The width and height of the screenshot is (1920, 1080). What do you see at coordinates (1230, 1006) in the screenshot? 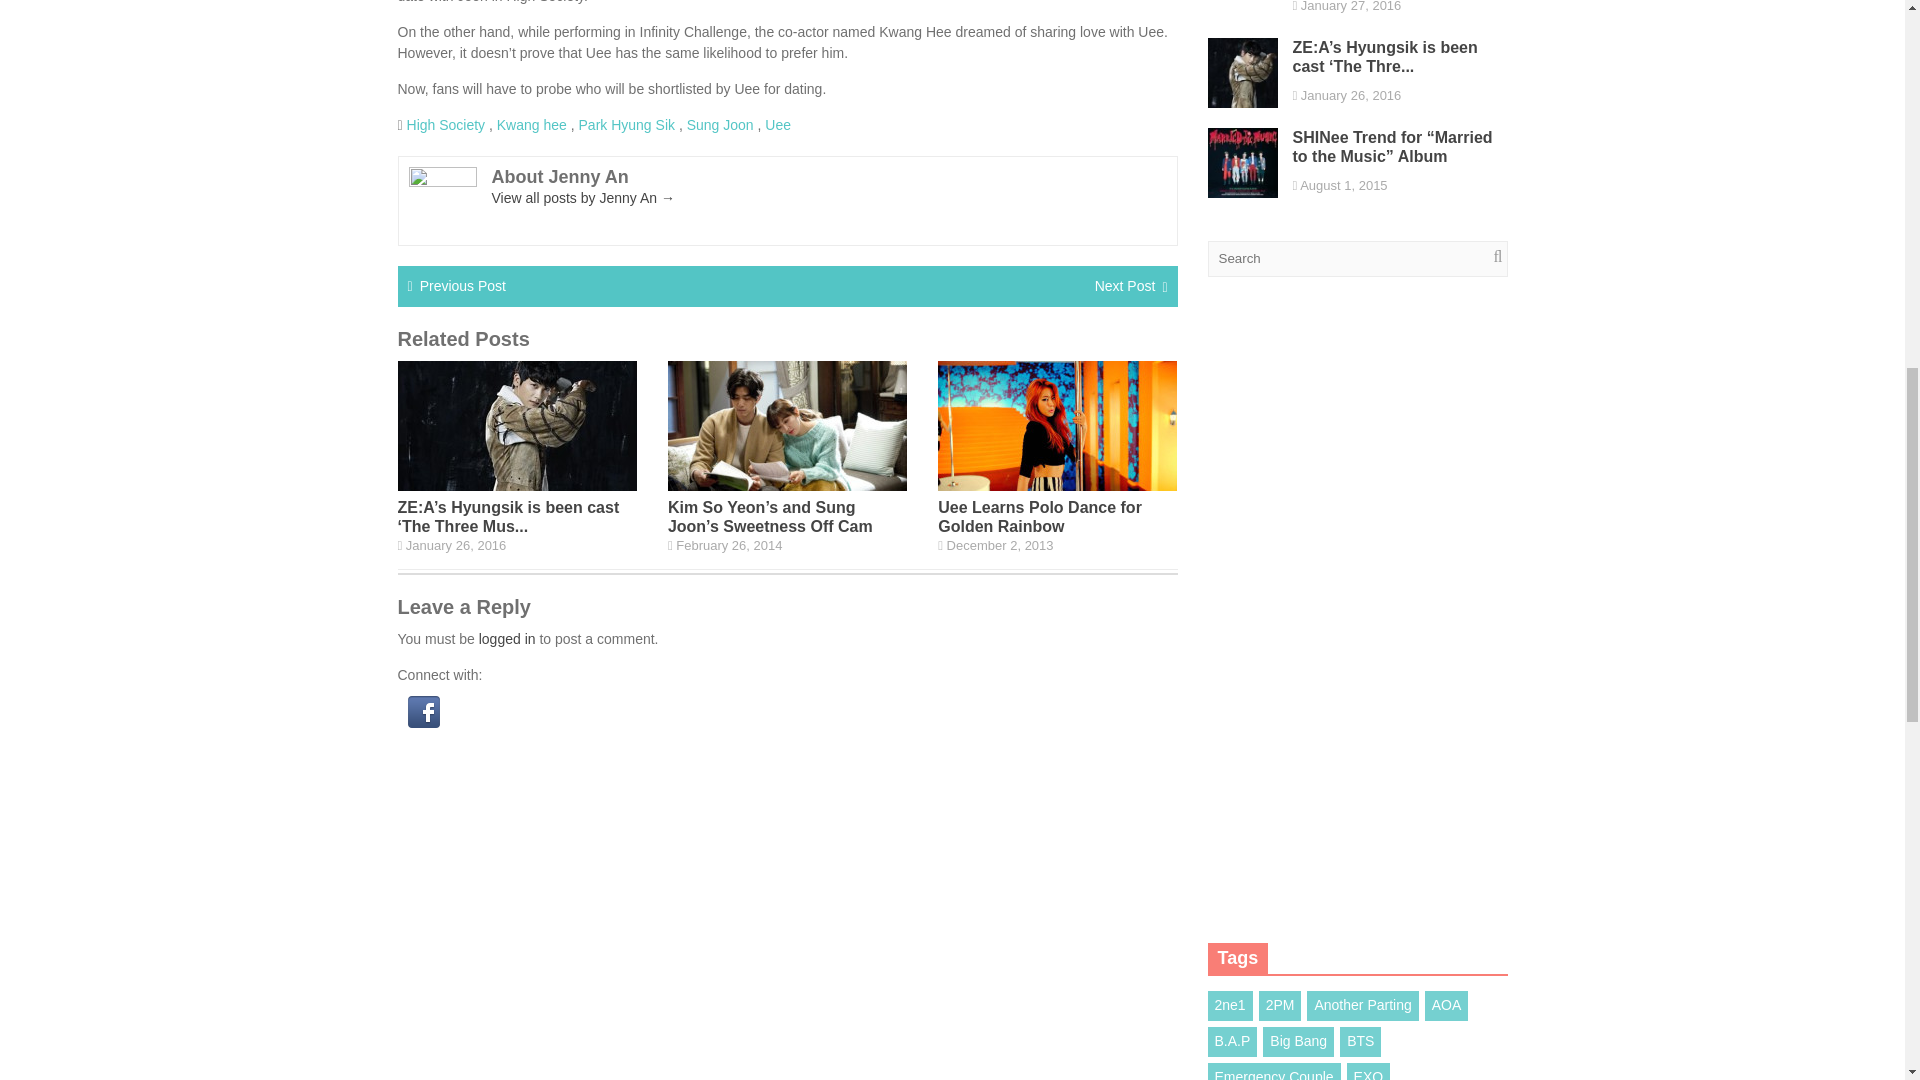
I see `9 topics` at bounding box center [1230, 1006].